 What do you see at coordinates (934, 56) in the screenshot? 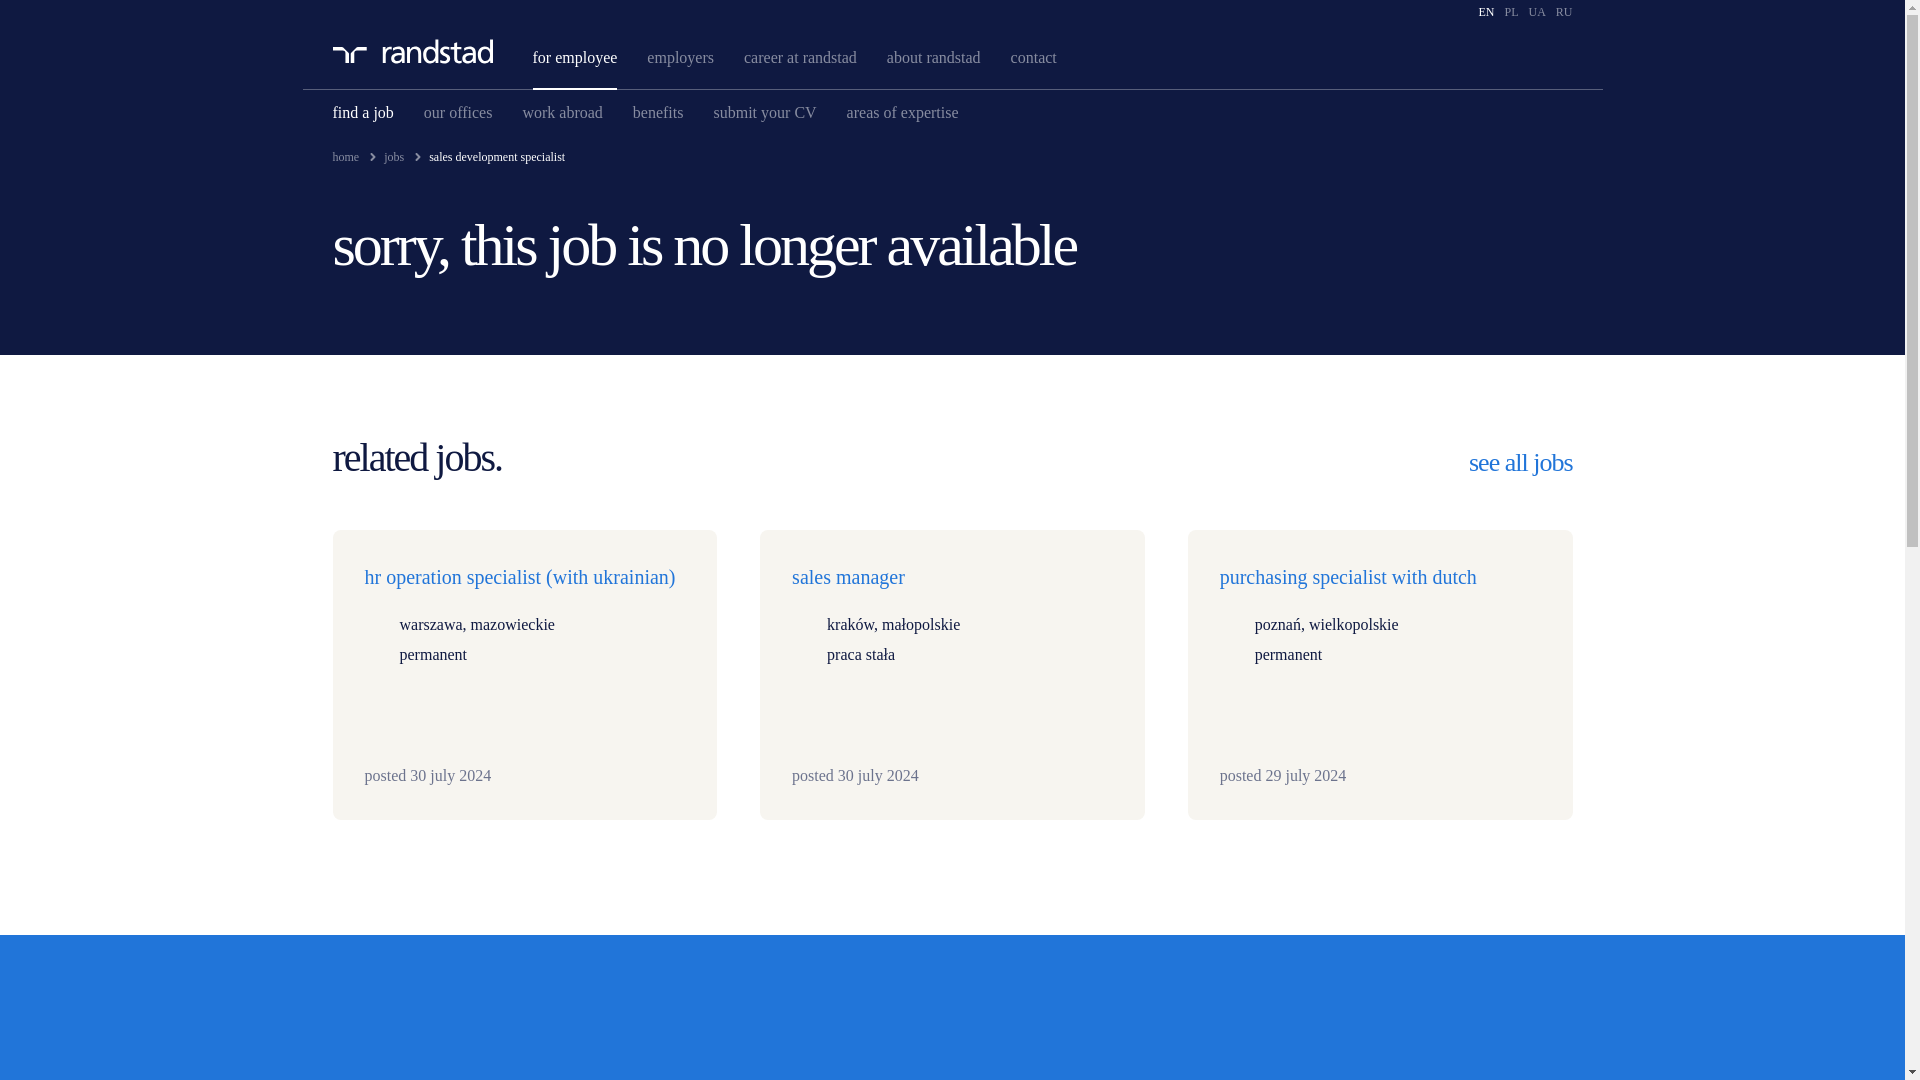
I see `about randstad` at bounding box center [934, 56].